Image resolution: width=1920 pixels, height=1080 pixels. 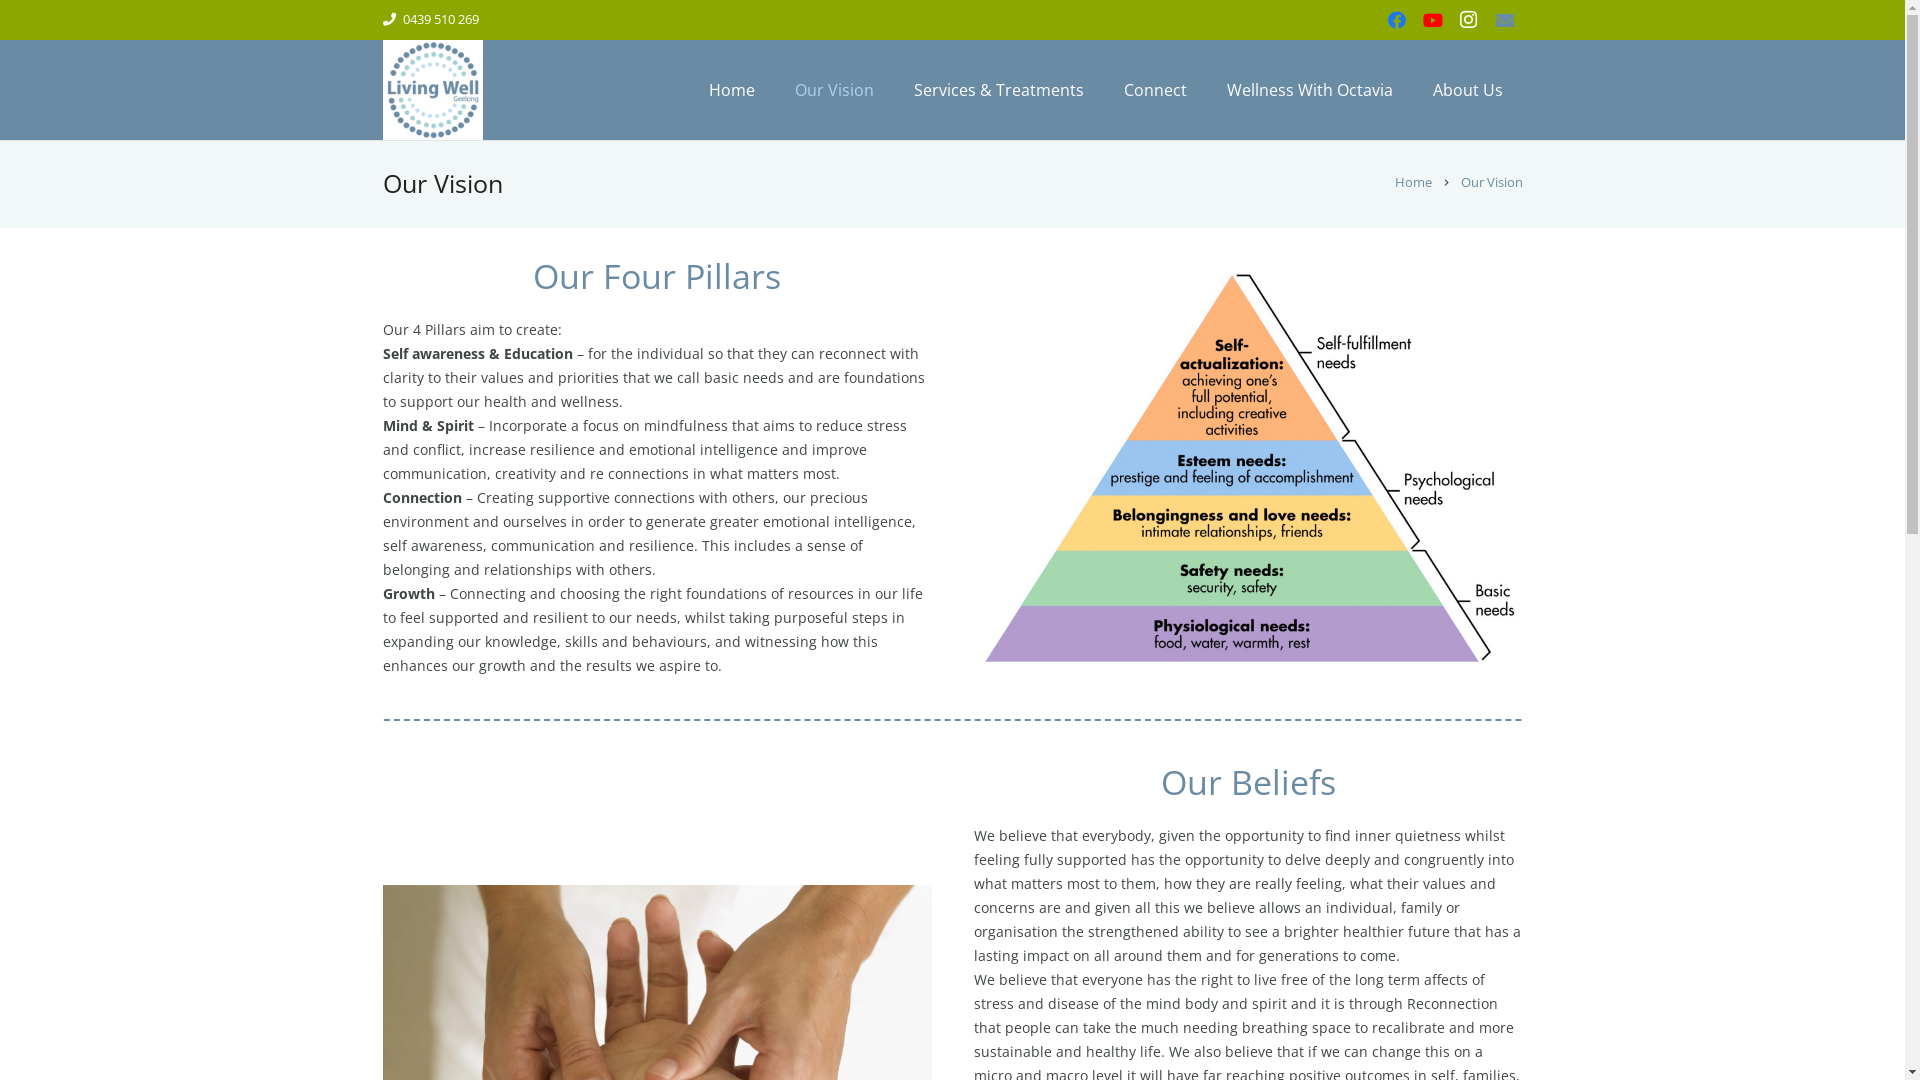 I want to click on Connect, so click(x=1156, y=90).